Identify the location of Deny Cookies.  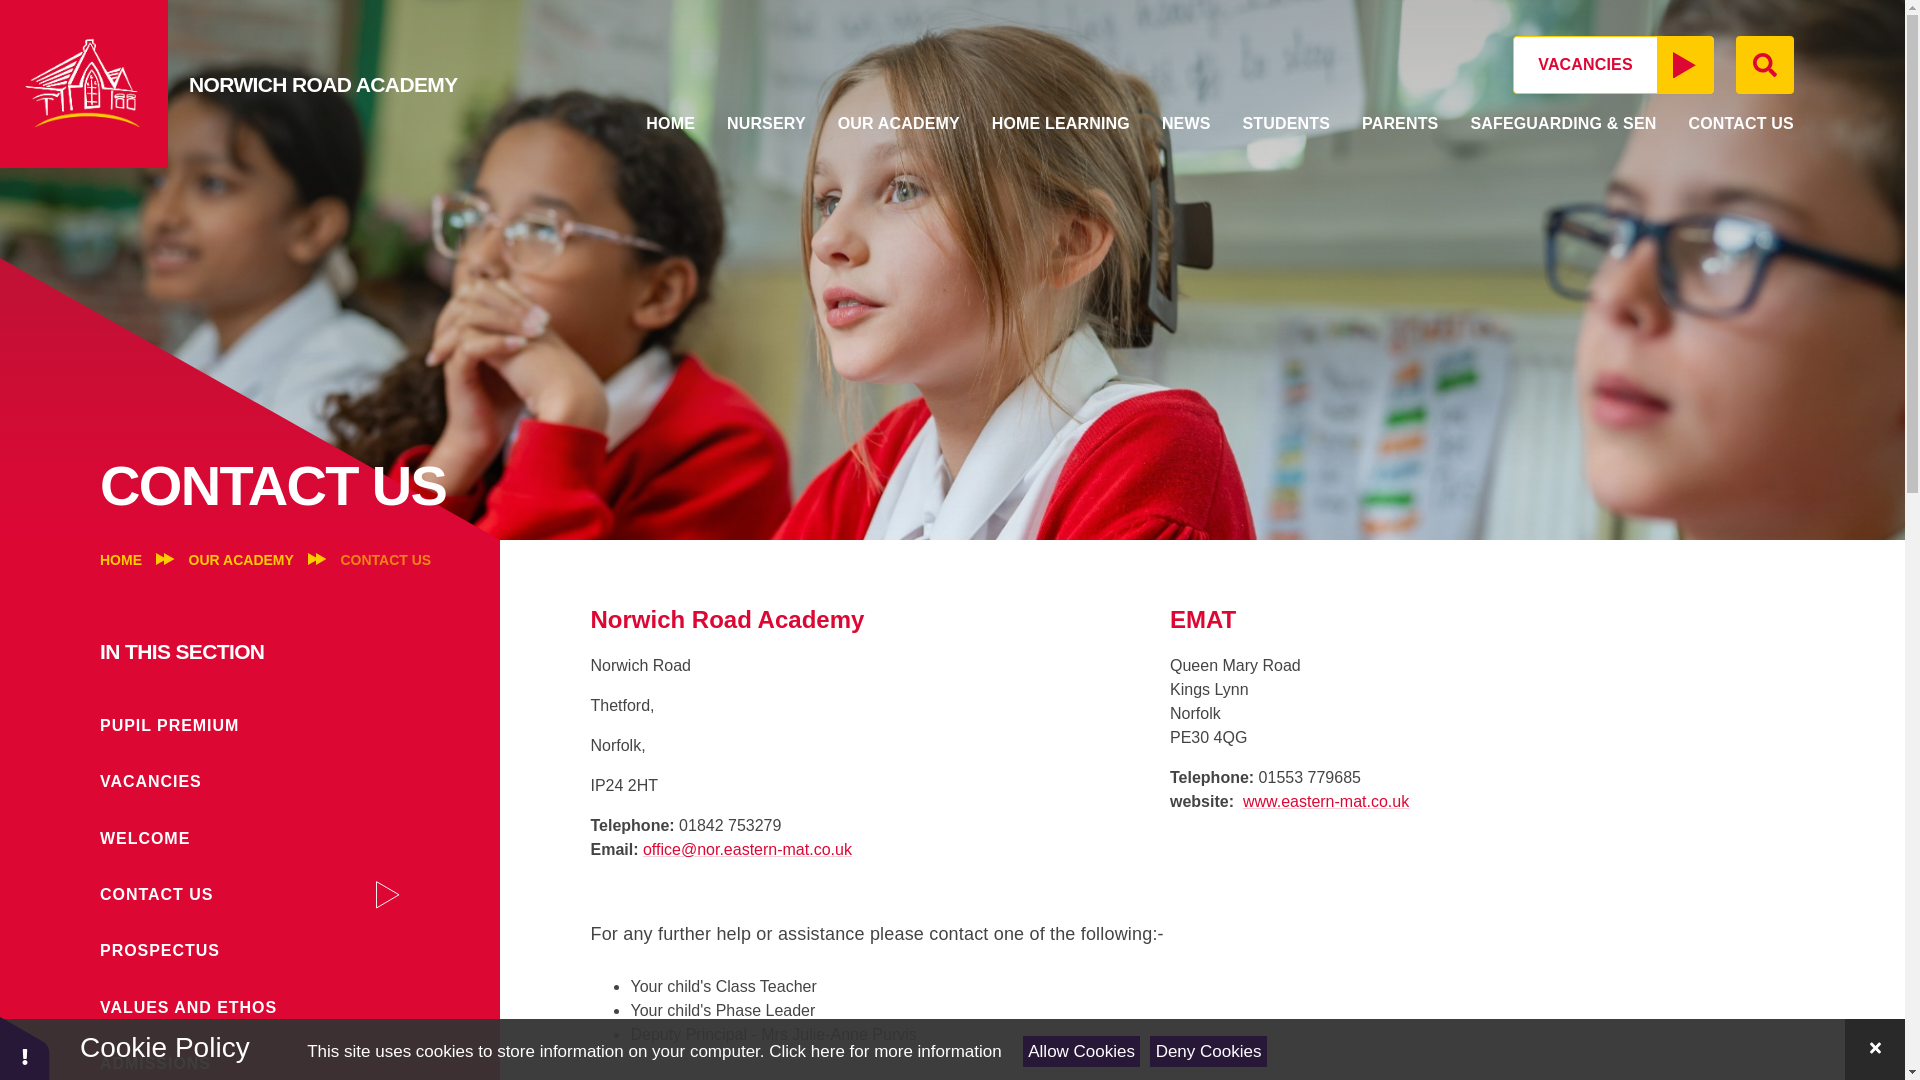
(1208, 1051).